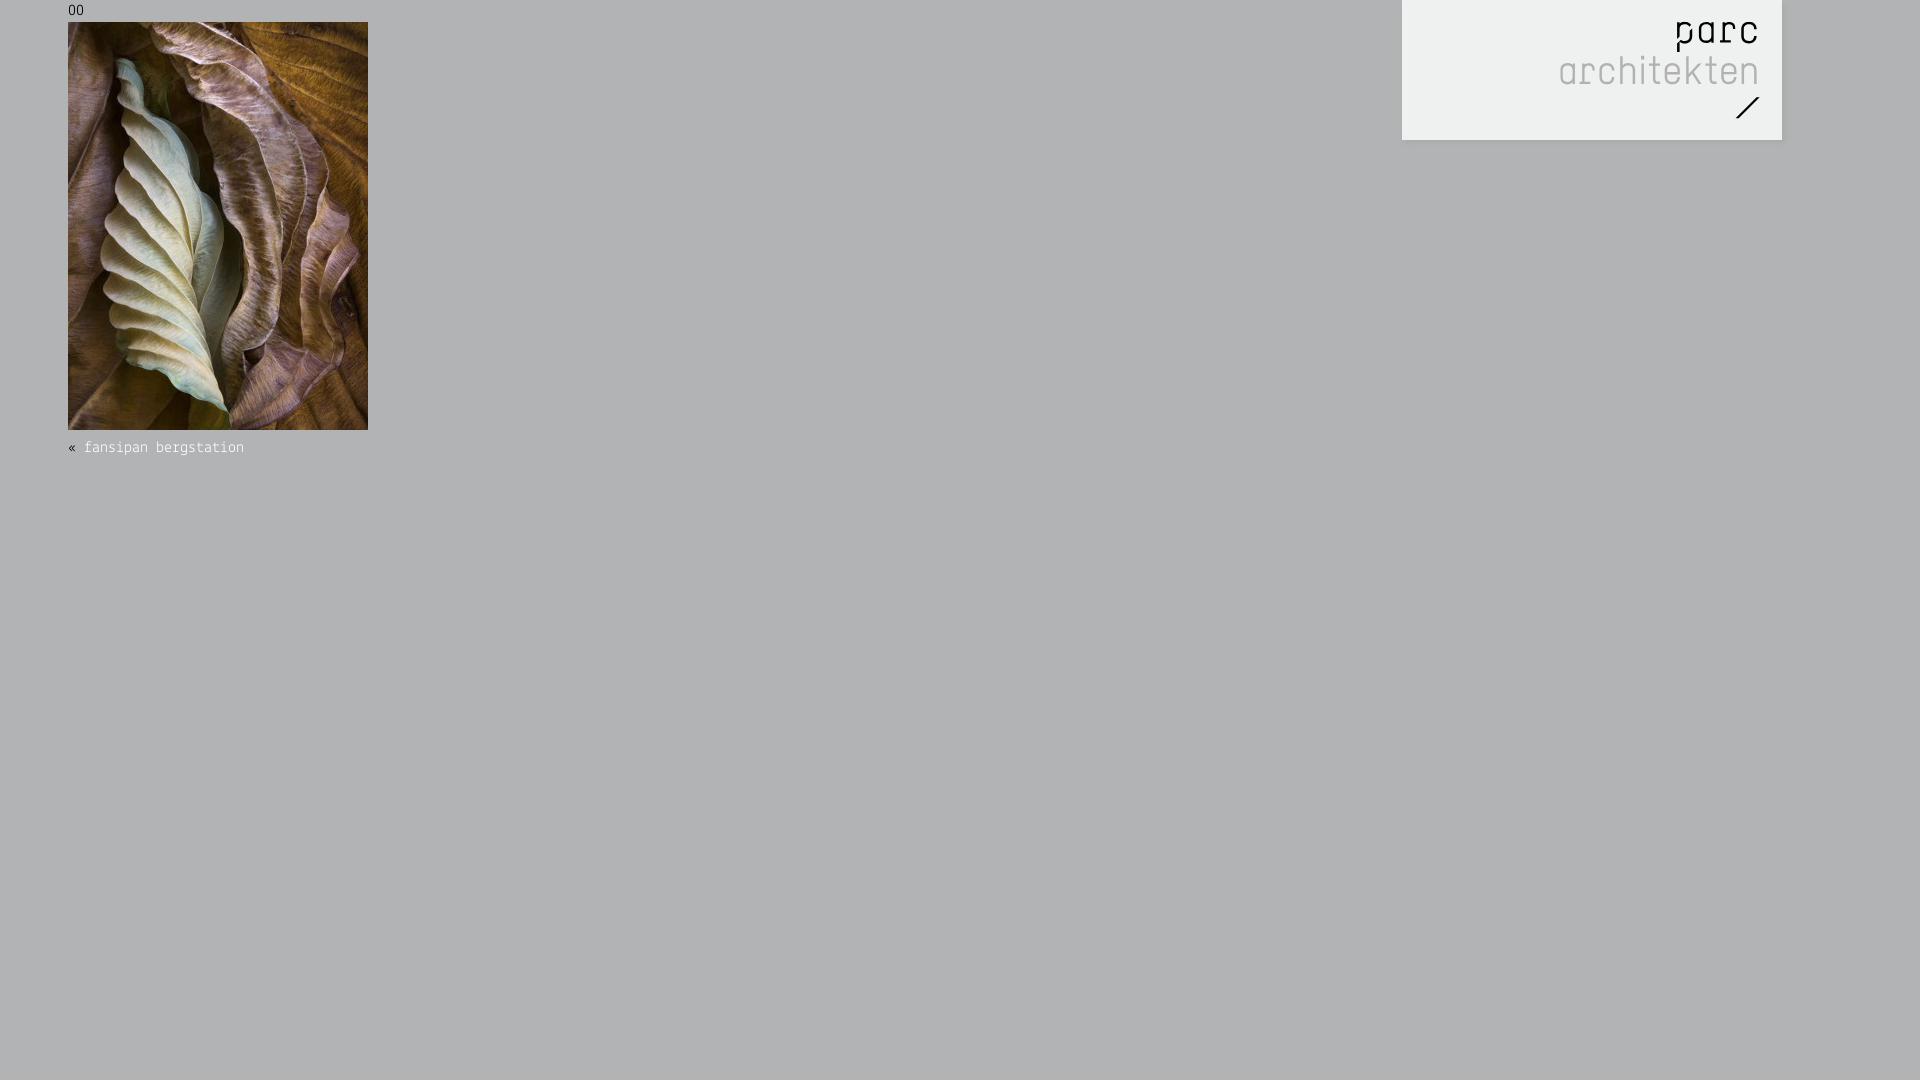 This screenshot has height=1080, width=1920. What do you see at coordinates (164, 448) in the screenshot?
I see `fansipan bergstation` at bounding box center [164, 448].